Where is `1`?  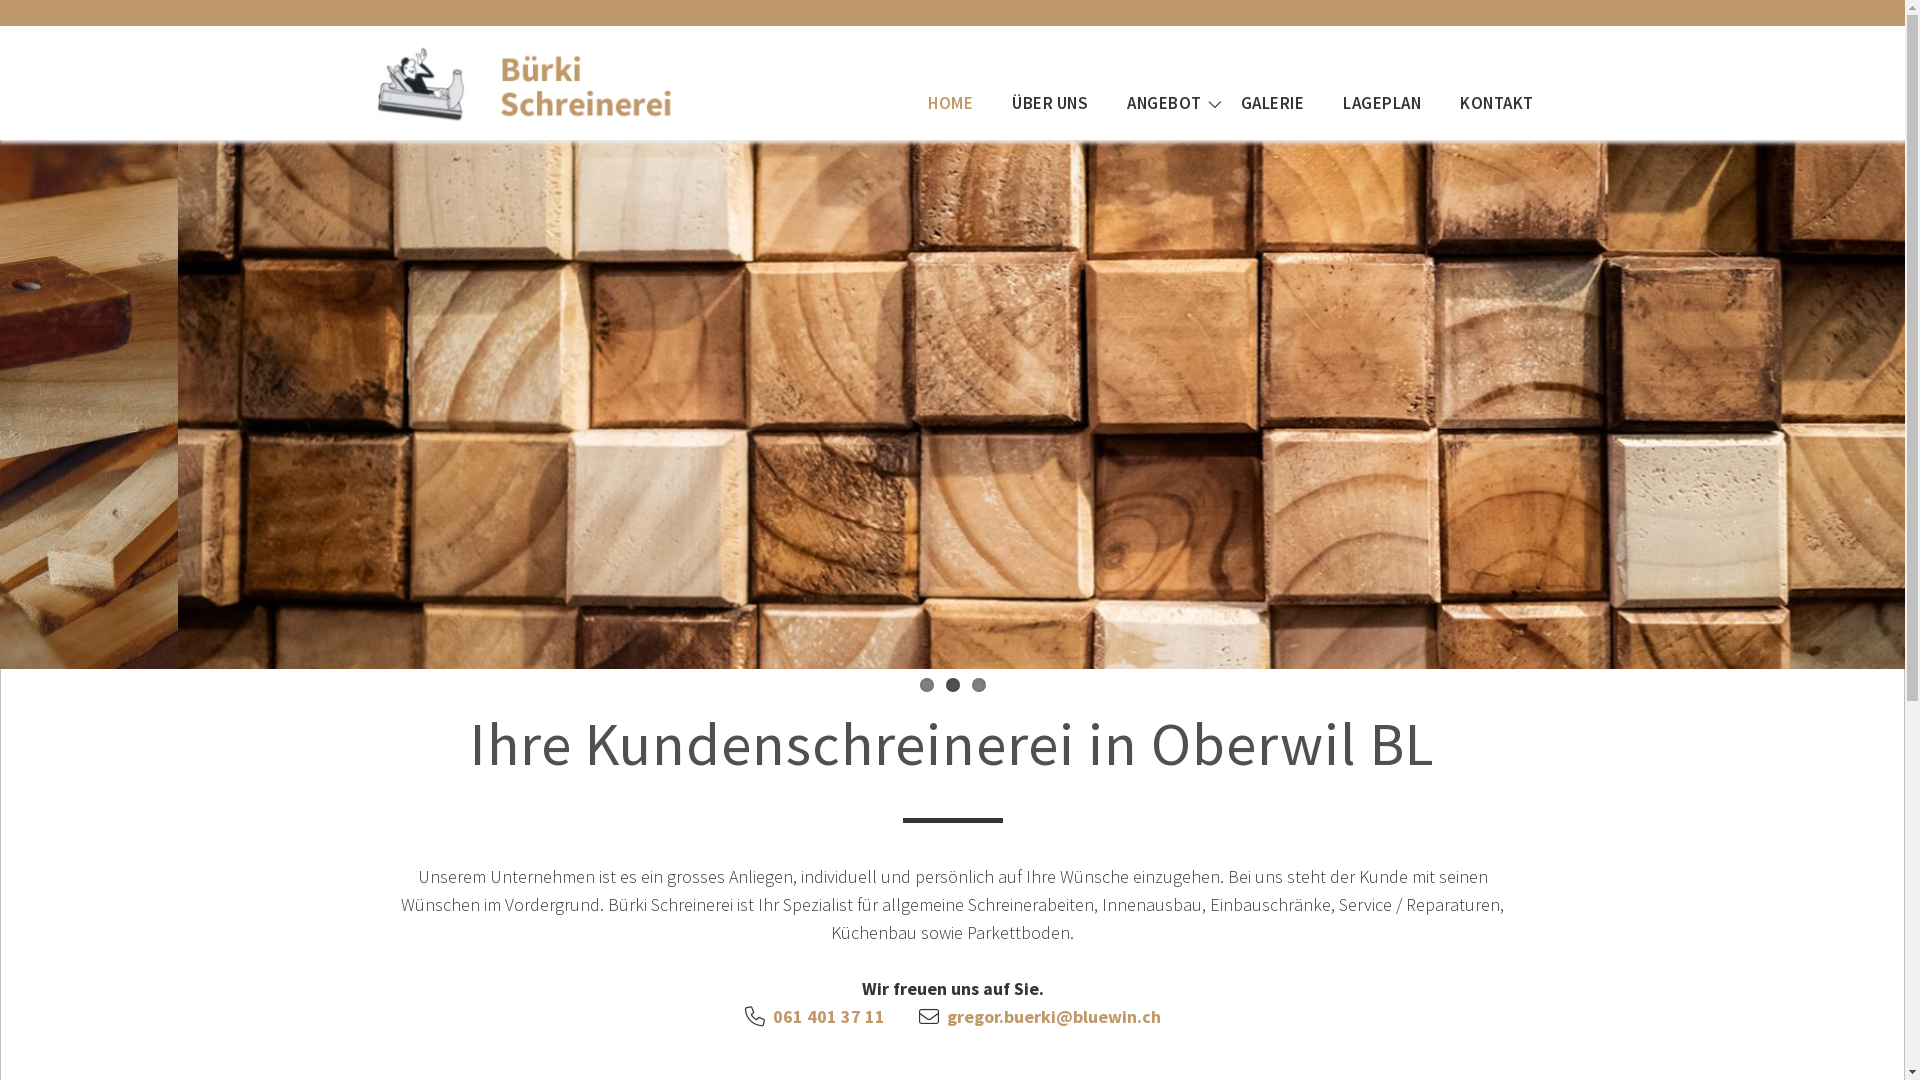 1 is located at coordinates (927, 685).